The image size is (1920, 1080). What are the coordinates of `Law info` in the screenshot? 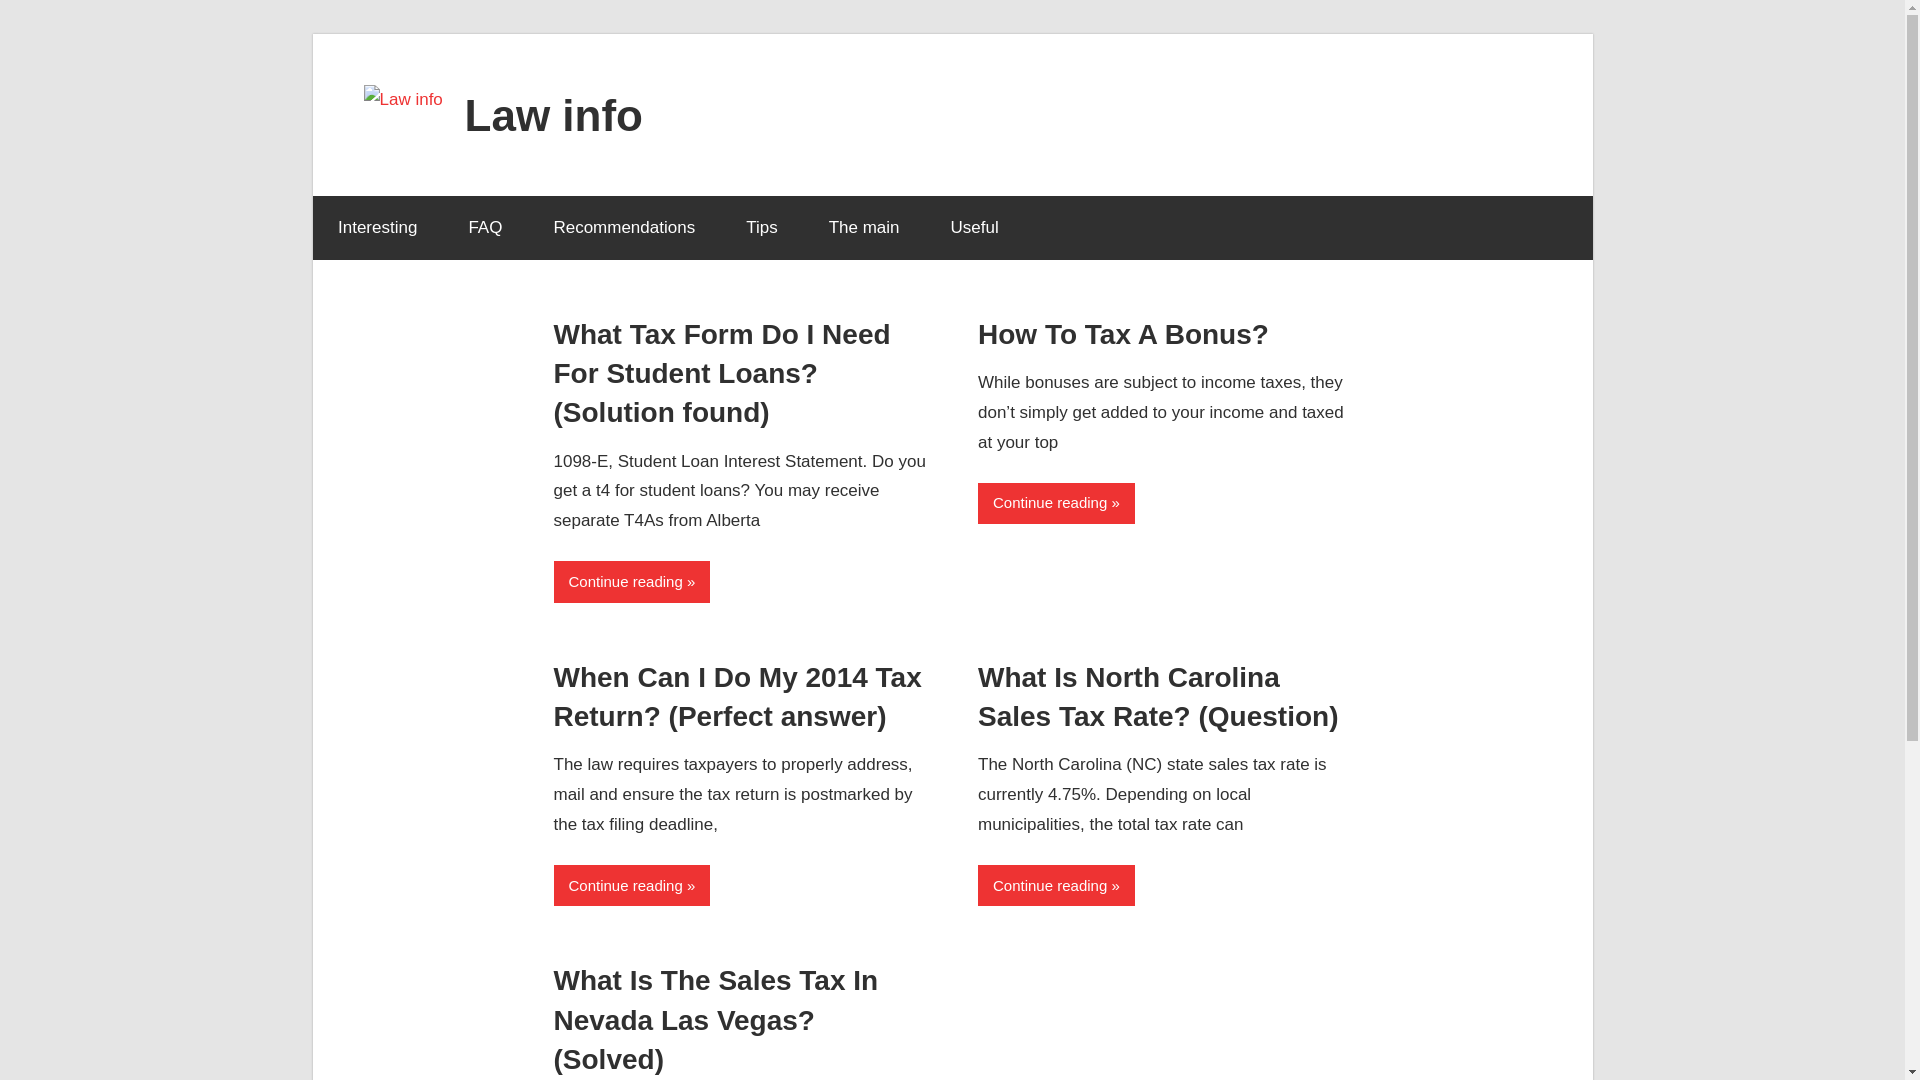 It's located at (554, 114).